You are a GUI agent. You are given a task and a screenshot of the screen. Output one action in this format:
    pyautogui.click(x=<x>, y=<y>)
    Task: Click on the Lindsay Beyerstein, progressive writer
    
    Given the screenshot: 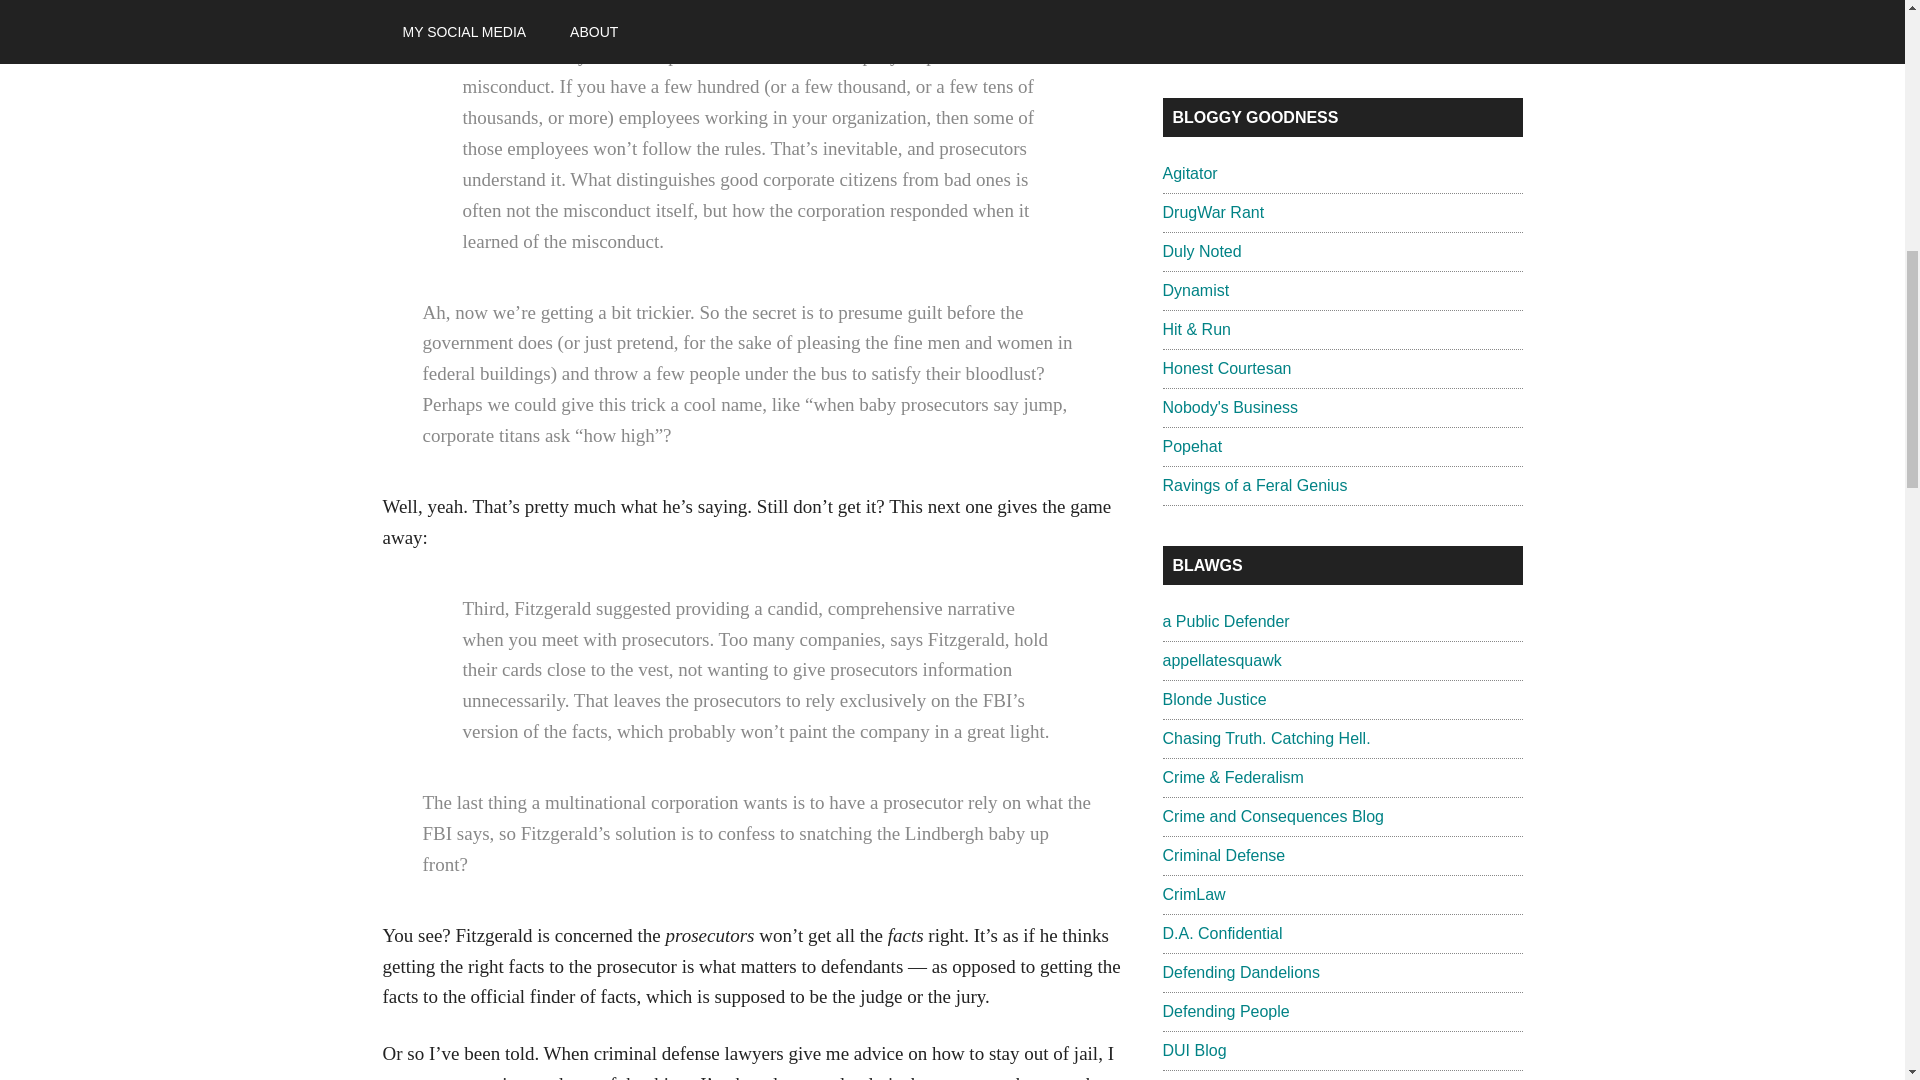 What is the action you would take?
    pyautogui.click(x=1200, y=252)
    